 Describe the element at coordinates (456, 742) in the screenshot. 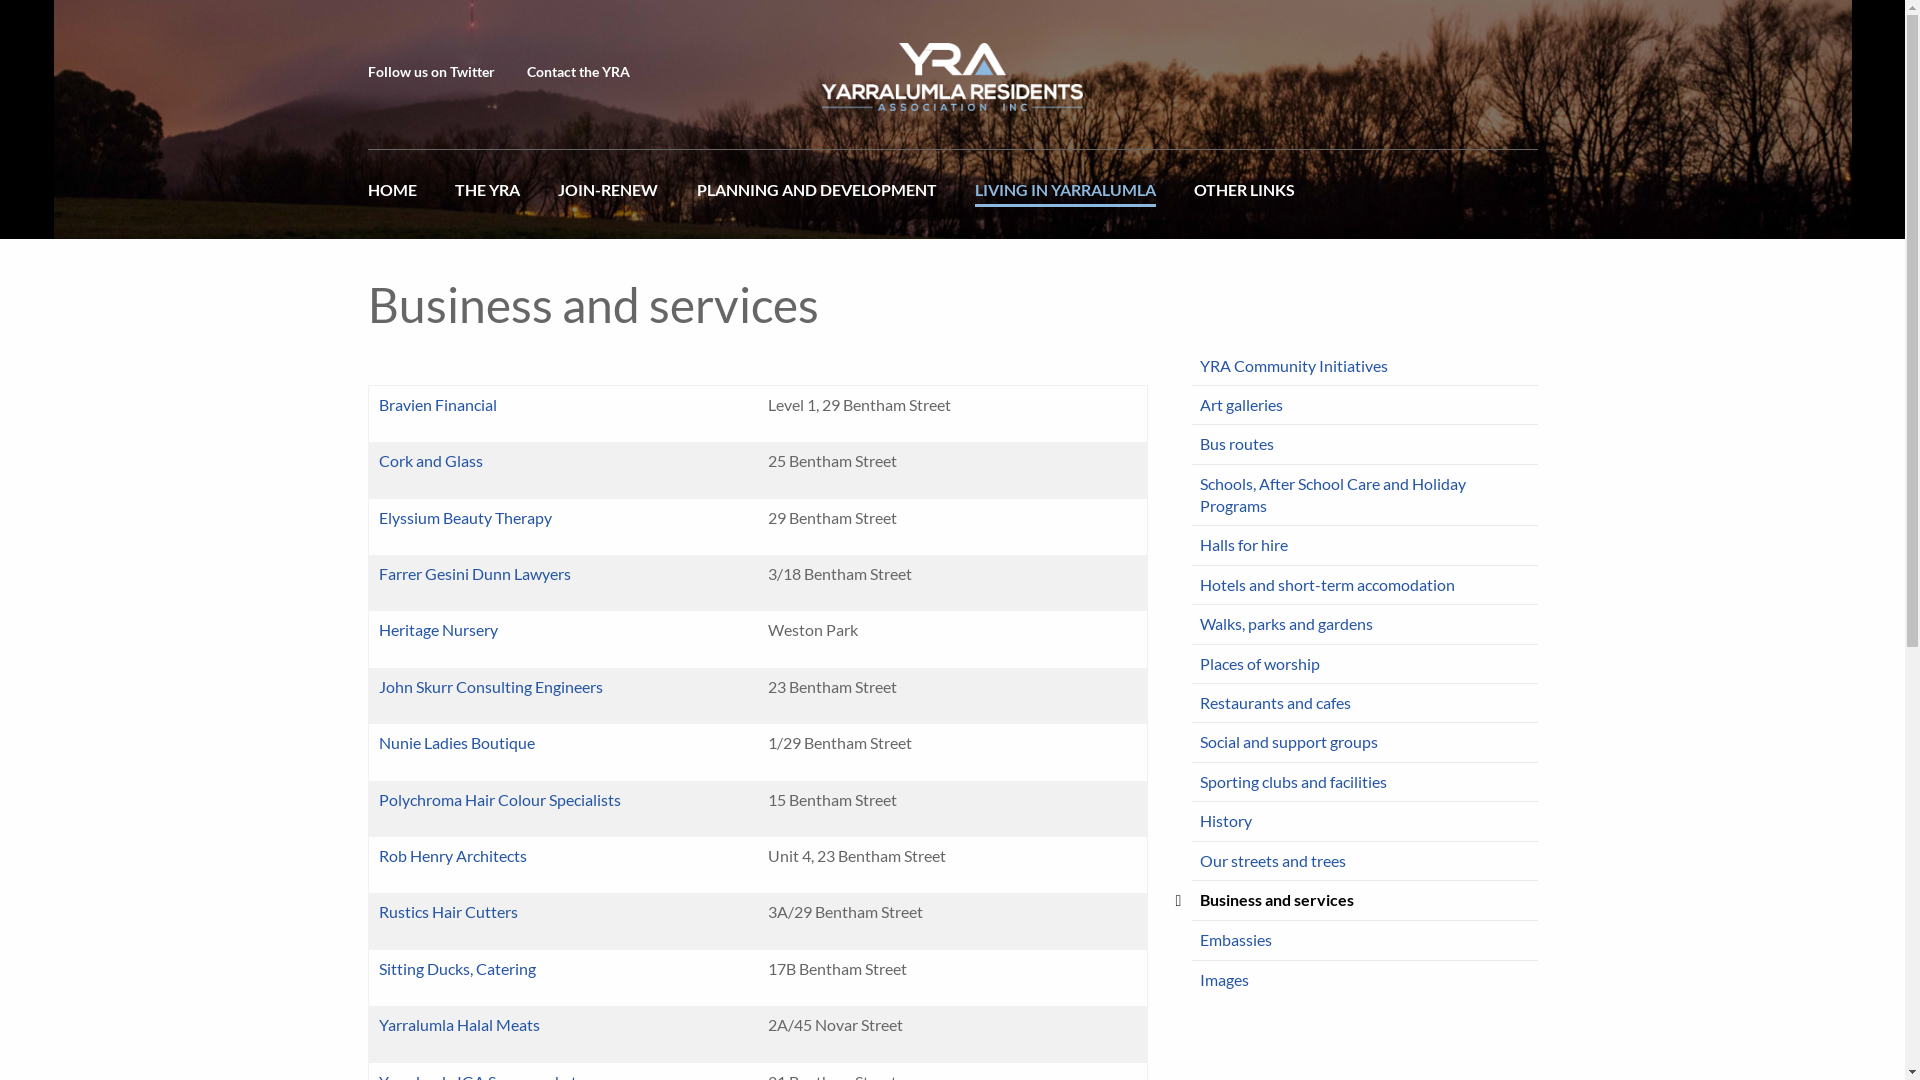

I see `Nunie Ladies Boutique` at that location.